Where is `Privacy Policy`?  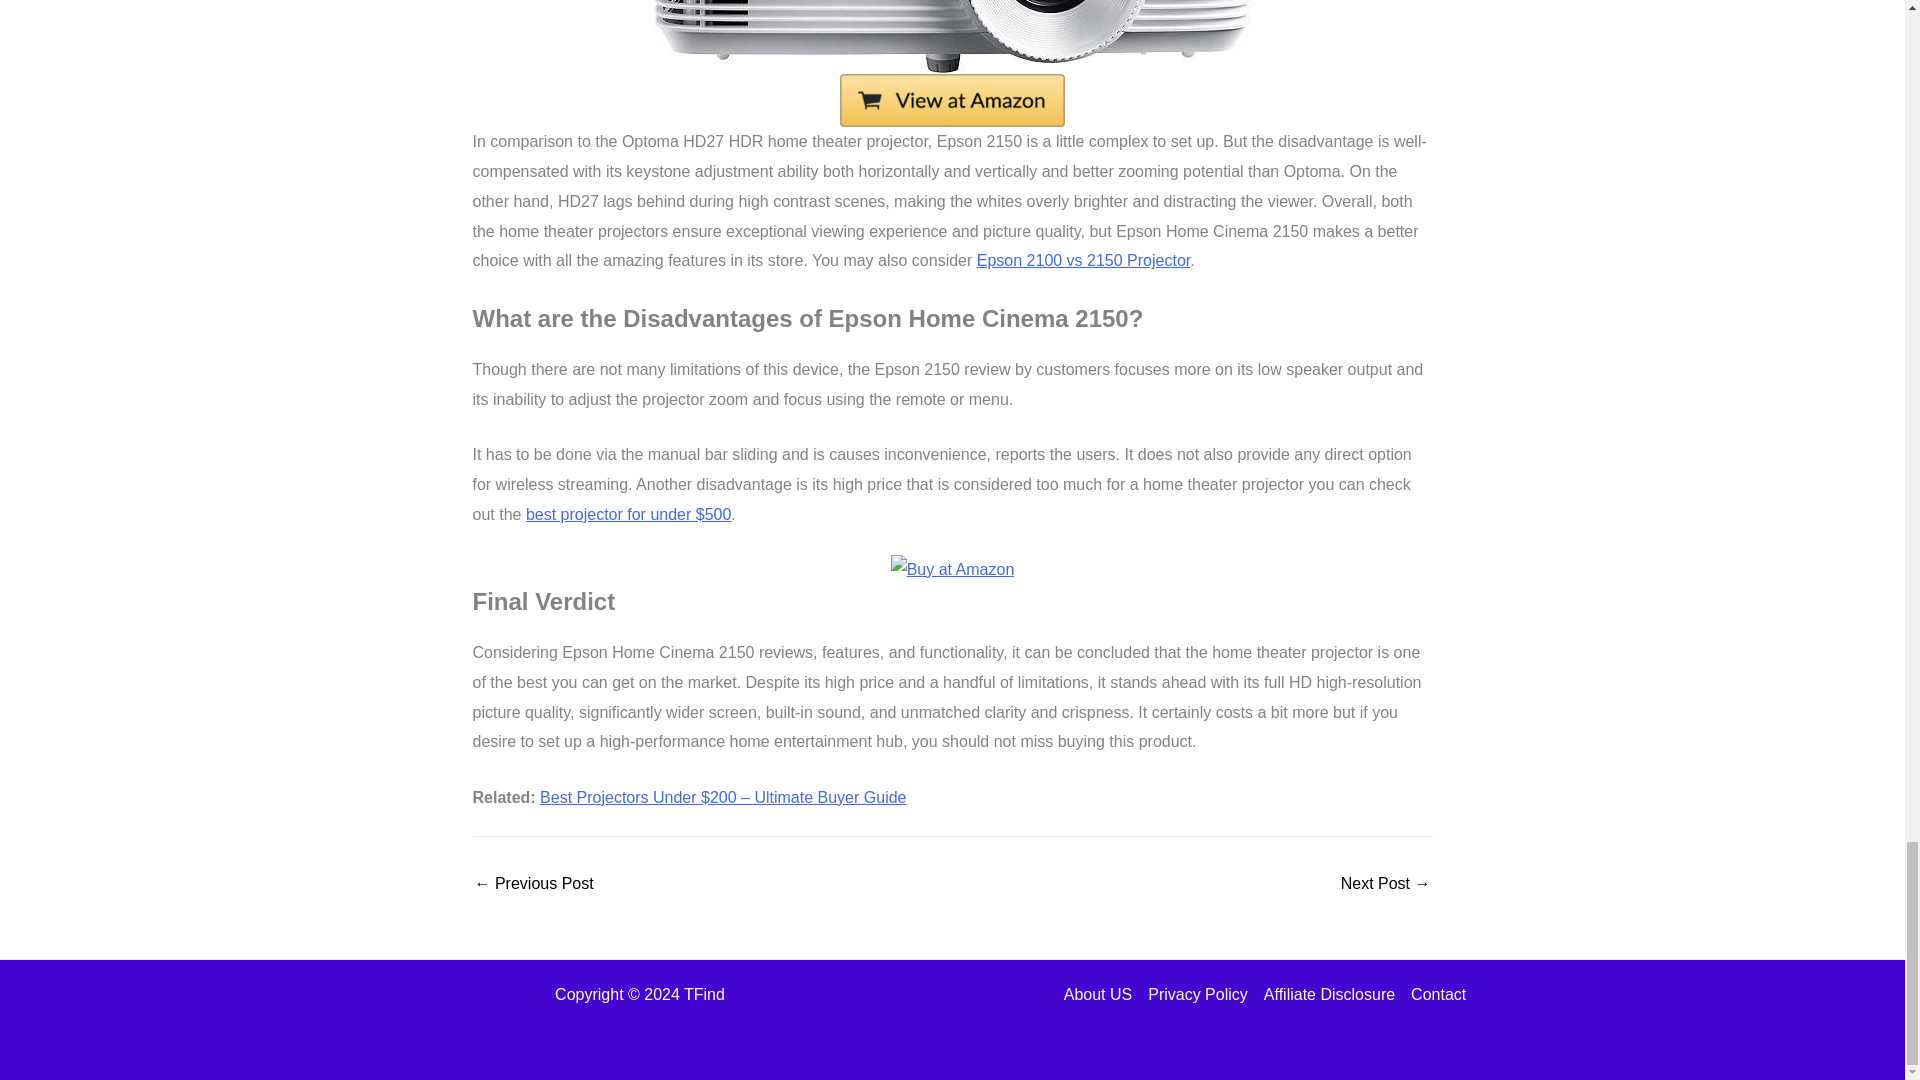
Privacy Policy is located at coordinates (1198, 994).